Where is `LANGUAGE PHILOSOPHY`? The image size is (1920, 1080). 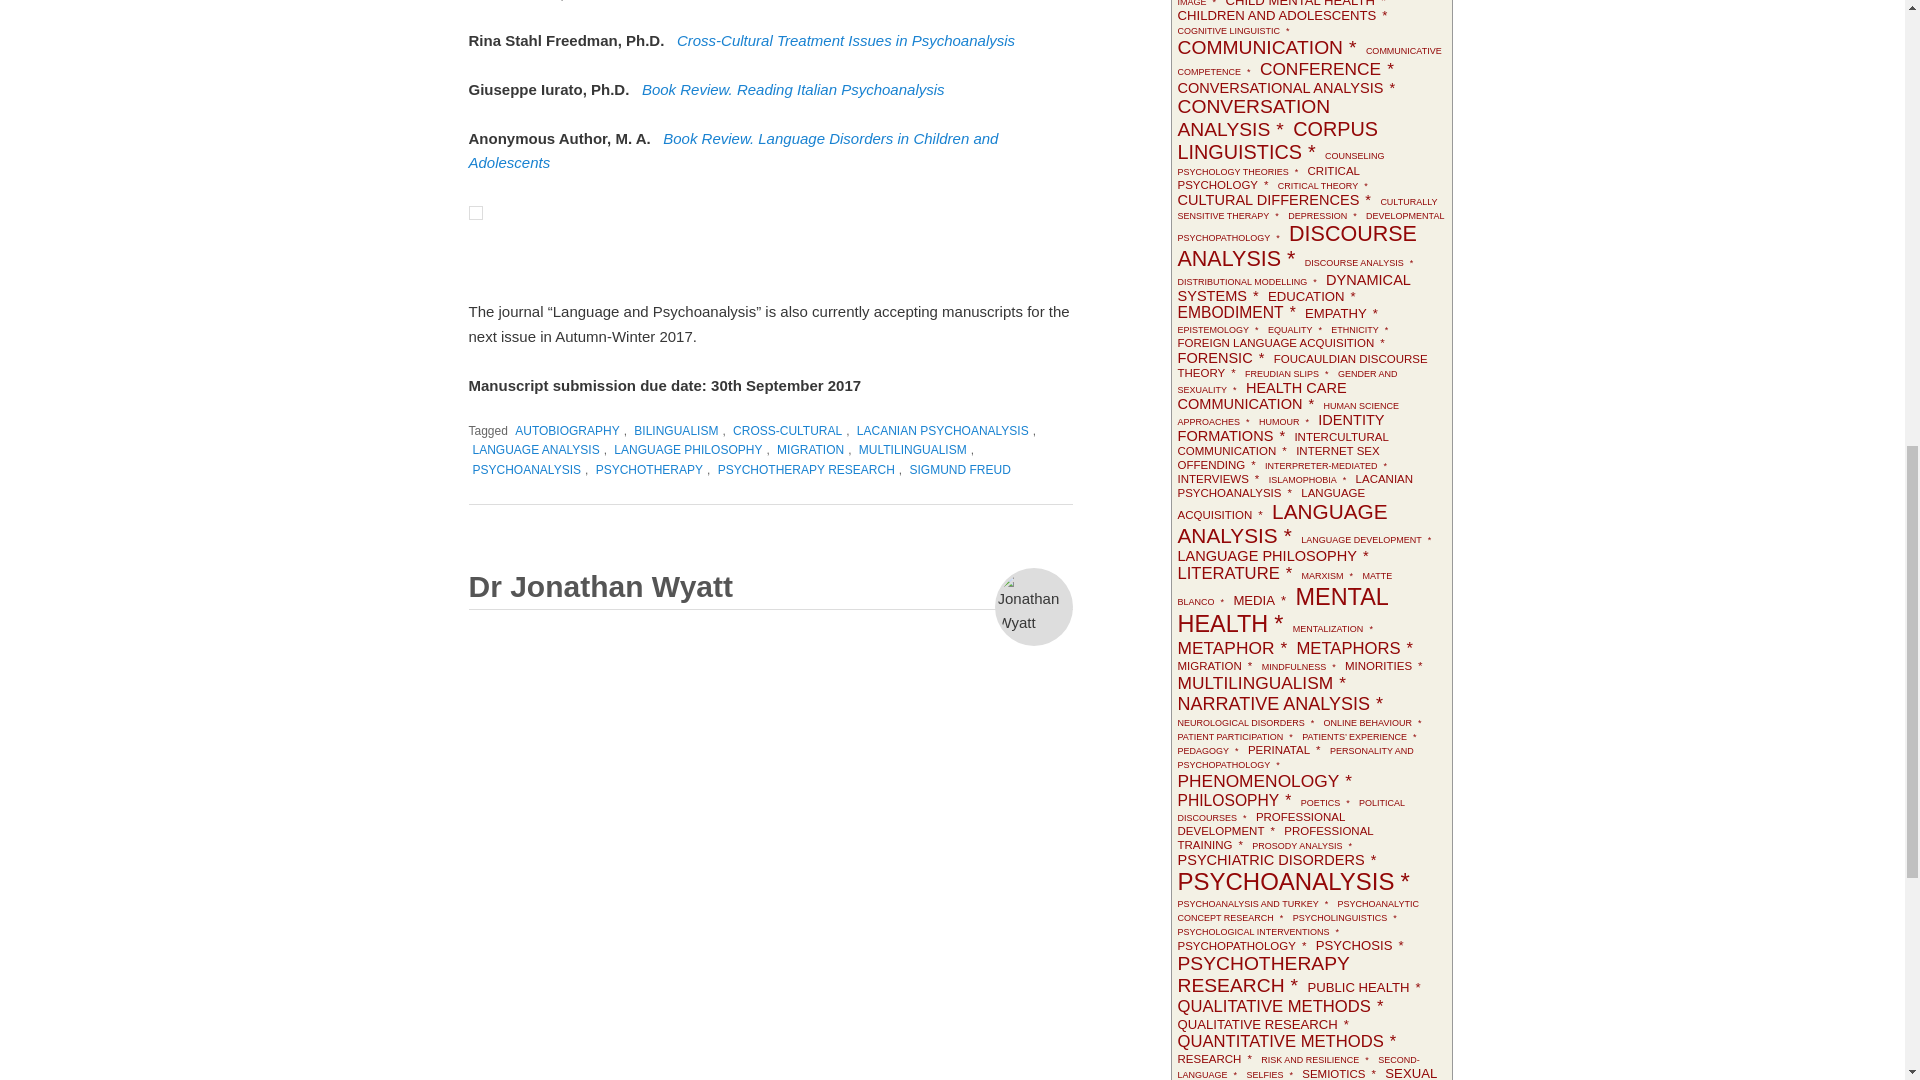
LANGUAGE PHILOSOPHY is located at coordinates (688, 450).